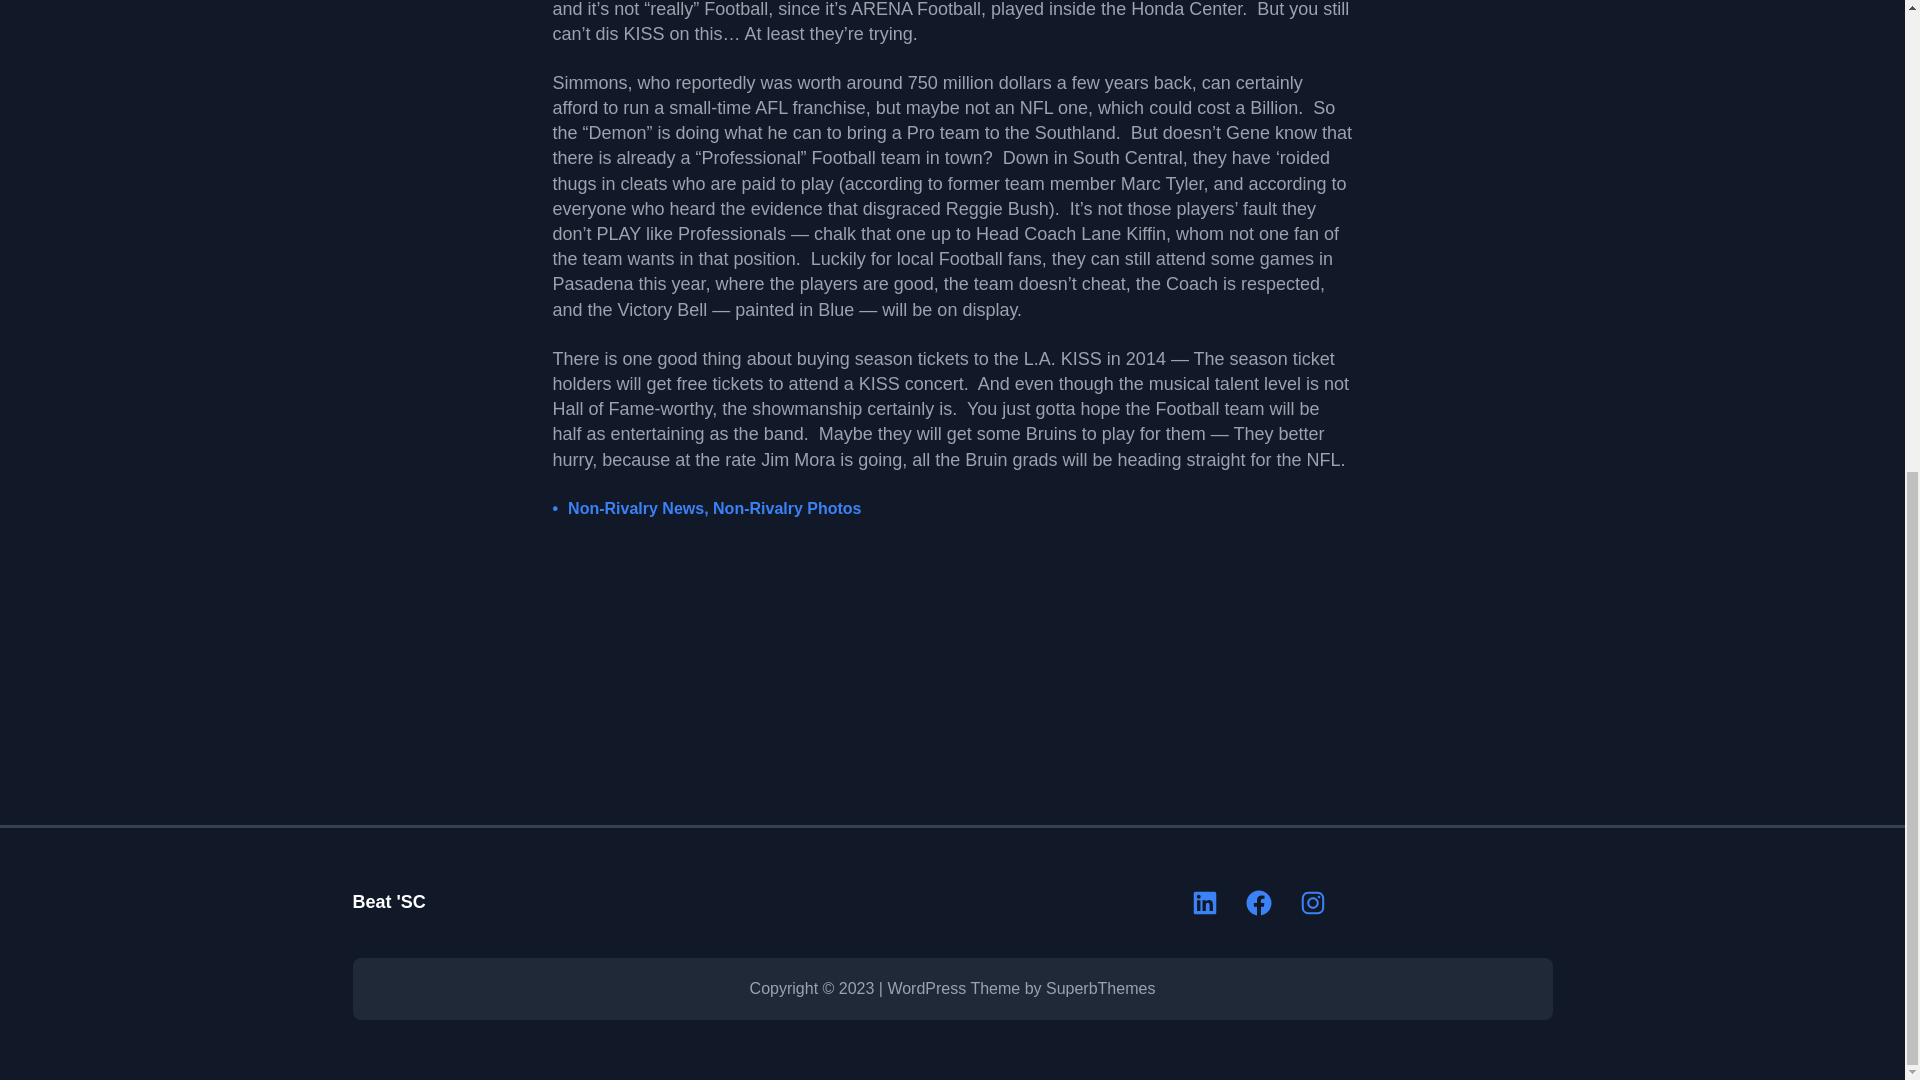 The image size is (1920, 1080). What do you see at coordinates (1312, 902) in the screenshot?
I see `Instagram` at bounding box center [1312, 902].